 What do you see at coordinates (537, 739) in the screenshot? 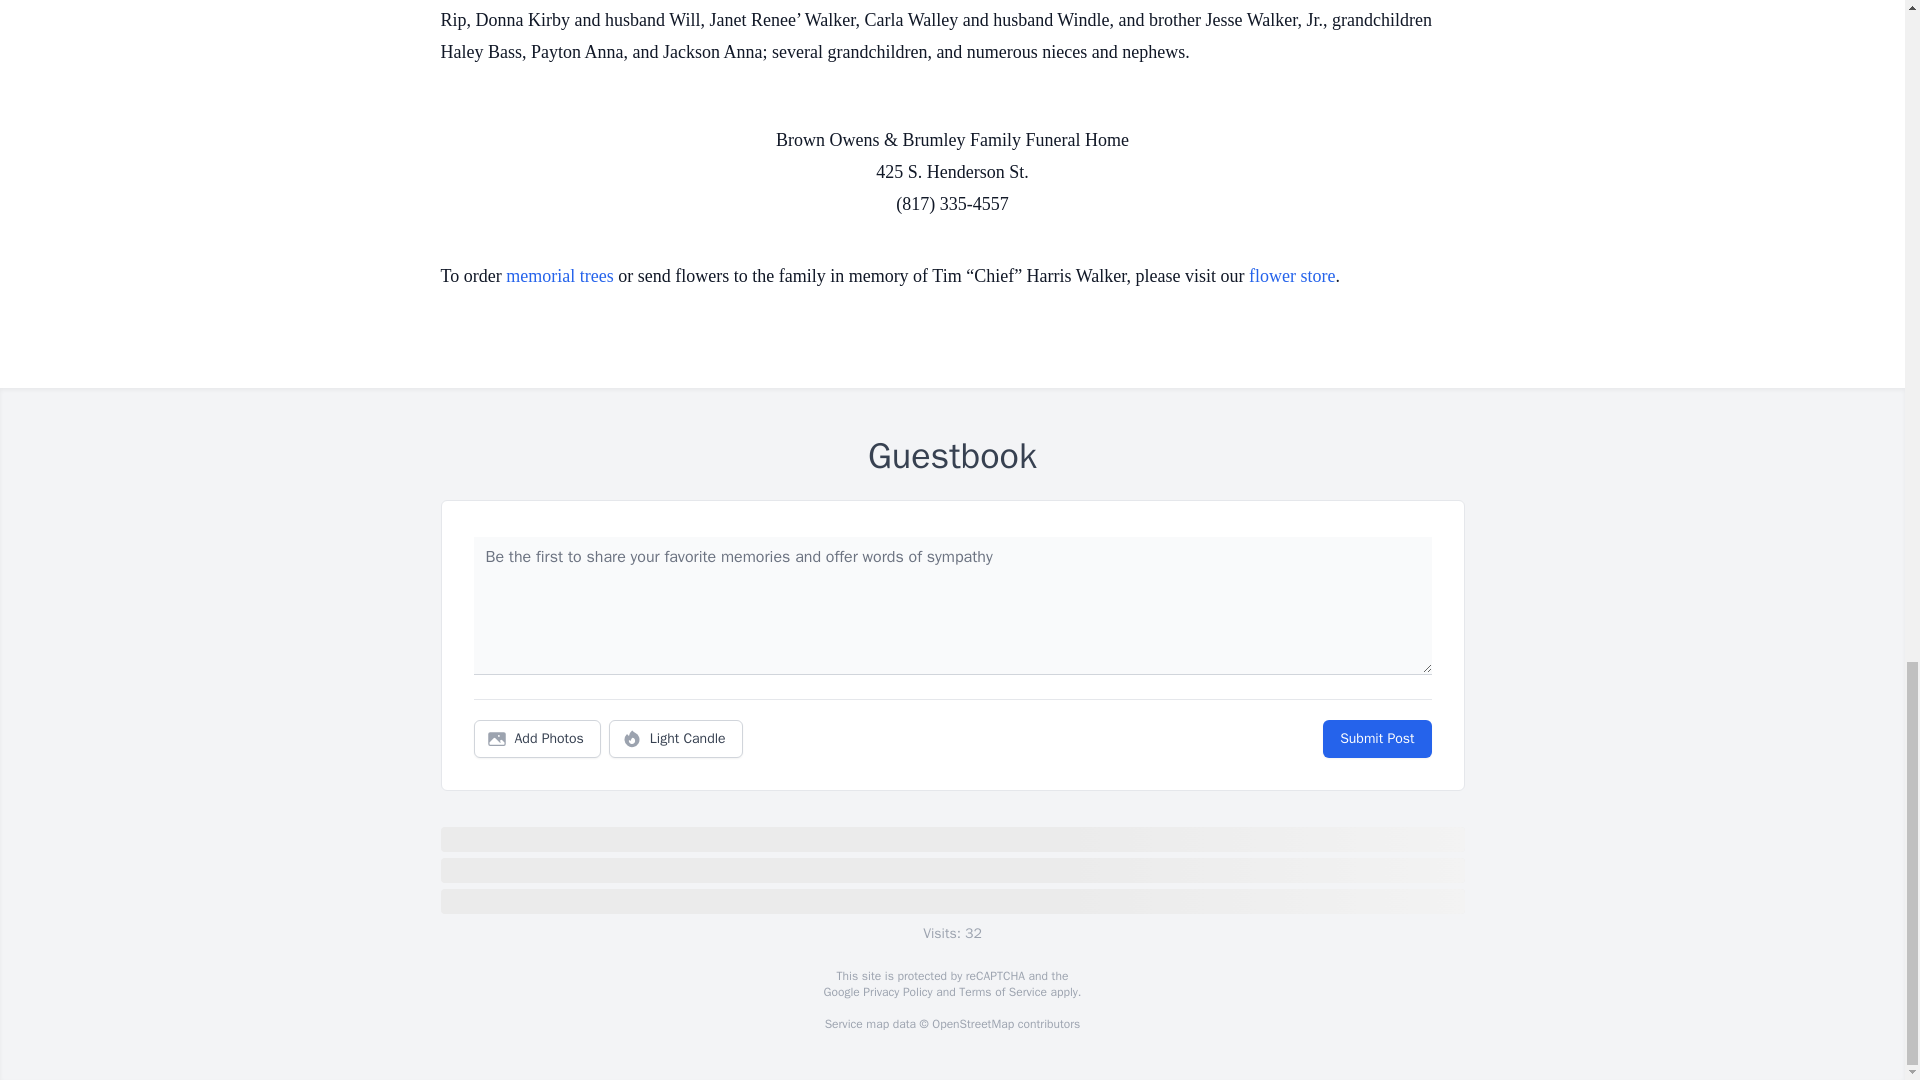
I see `Add Photos` at bounding box center [537, 739].